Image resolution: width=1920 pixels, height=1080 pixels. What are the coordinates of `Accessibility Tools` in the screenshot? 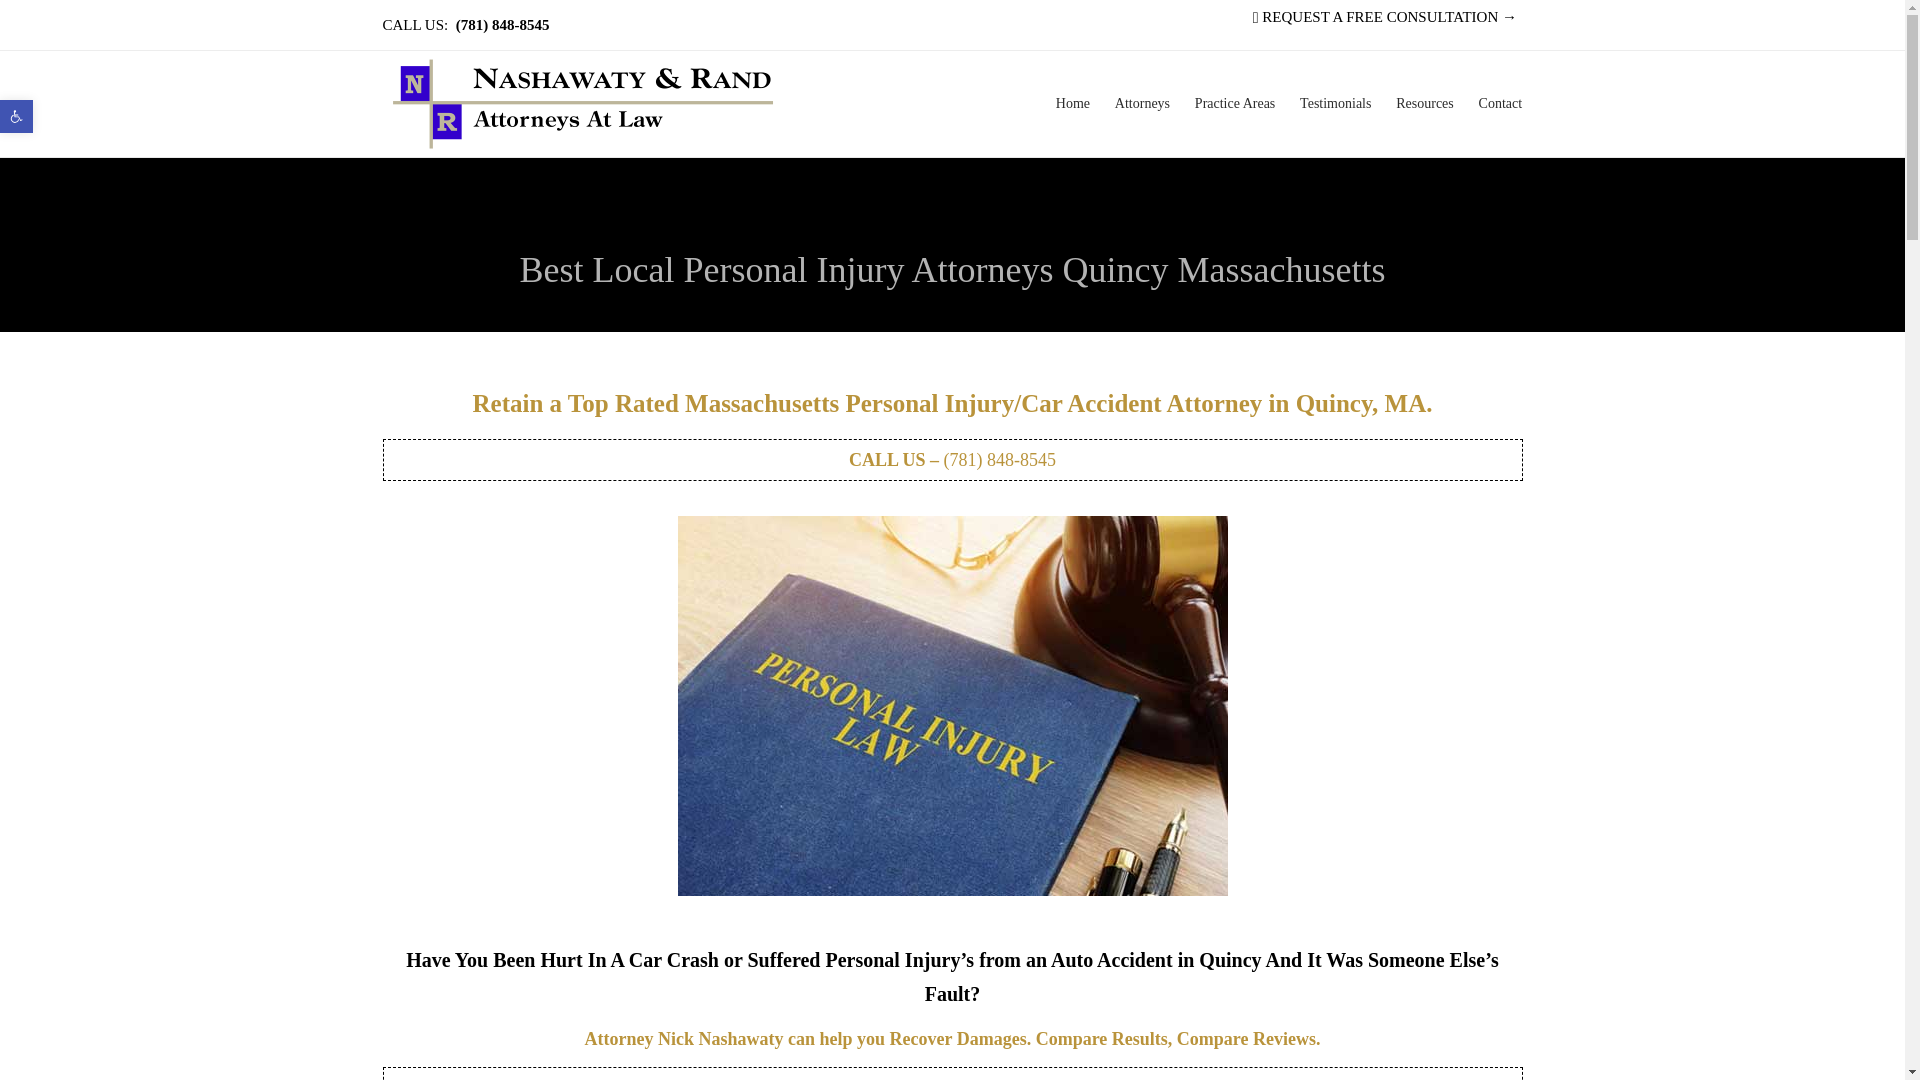 It's located at (16, 116).